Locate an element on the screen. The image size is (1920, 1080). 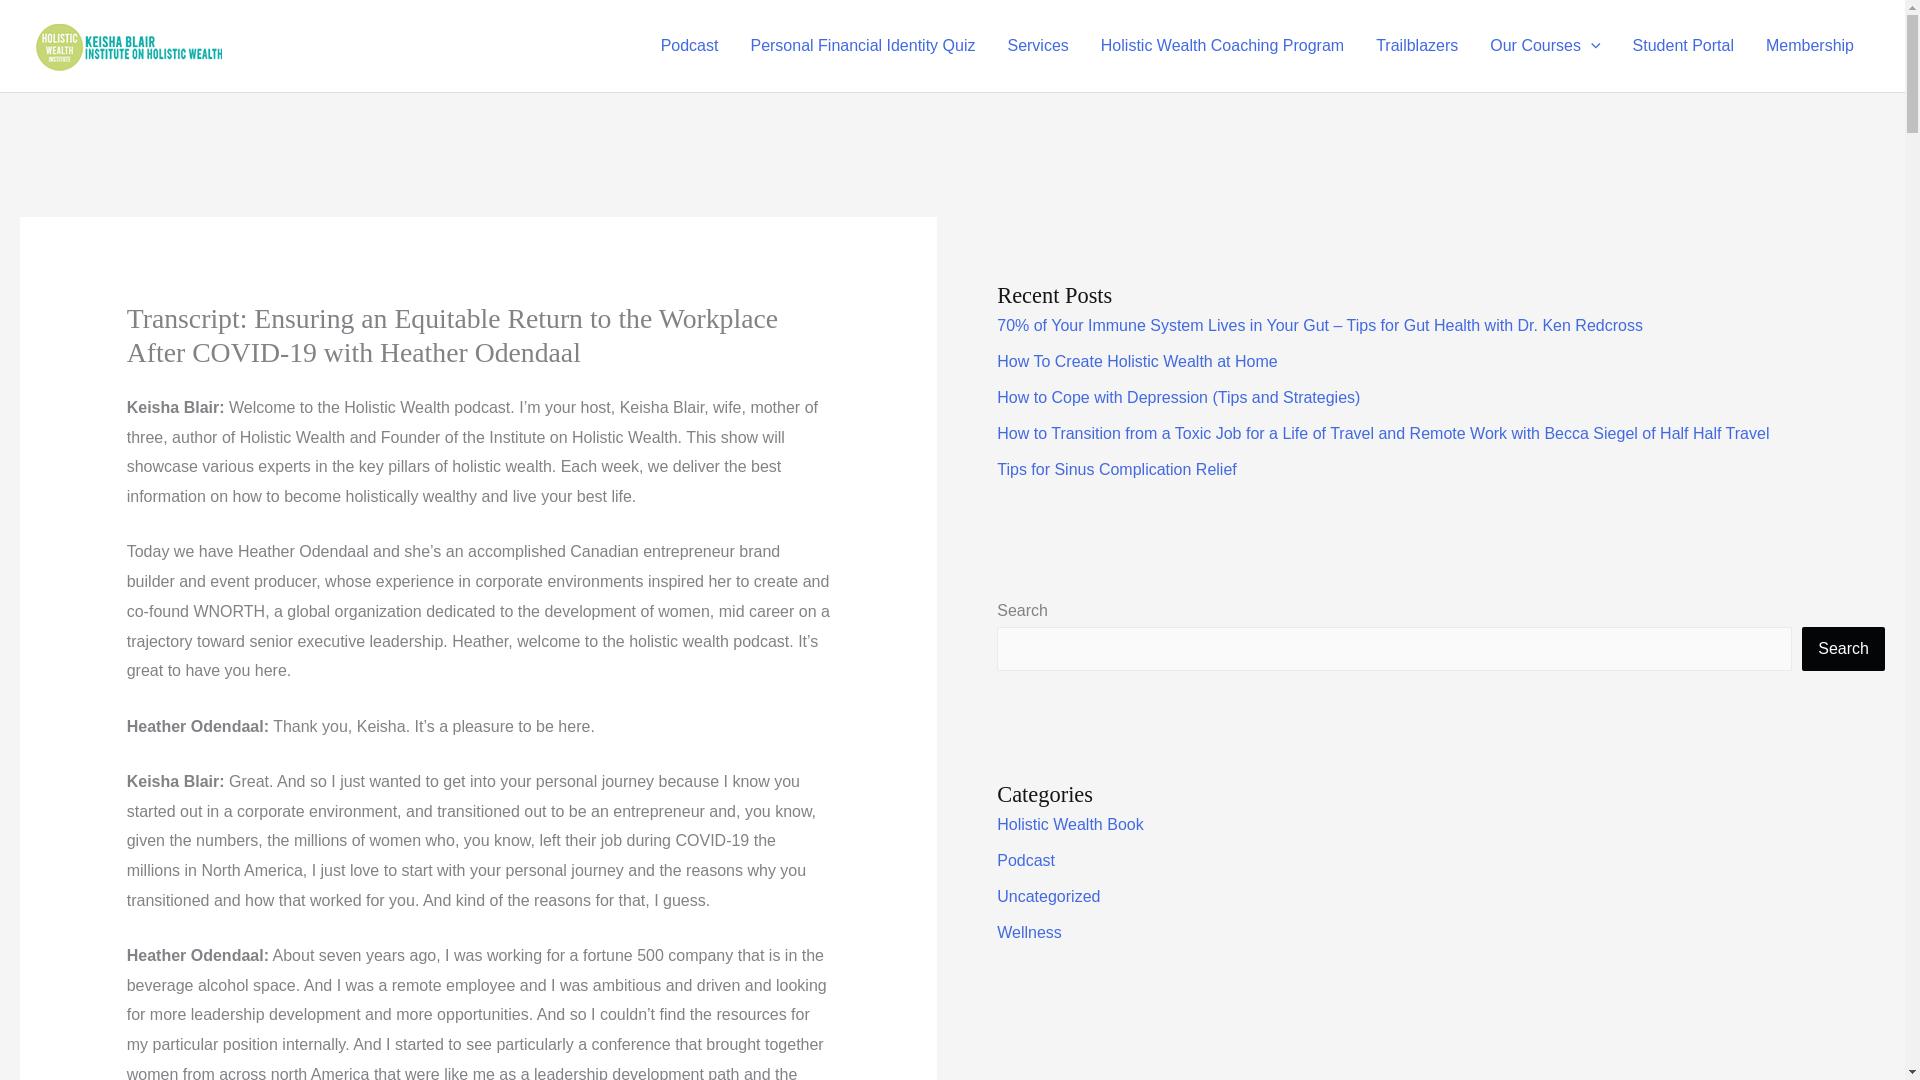
Tips for Sinus Complication Relief is located at coordinates (1116, 470).